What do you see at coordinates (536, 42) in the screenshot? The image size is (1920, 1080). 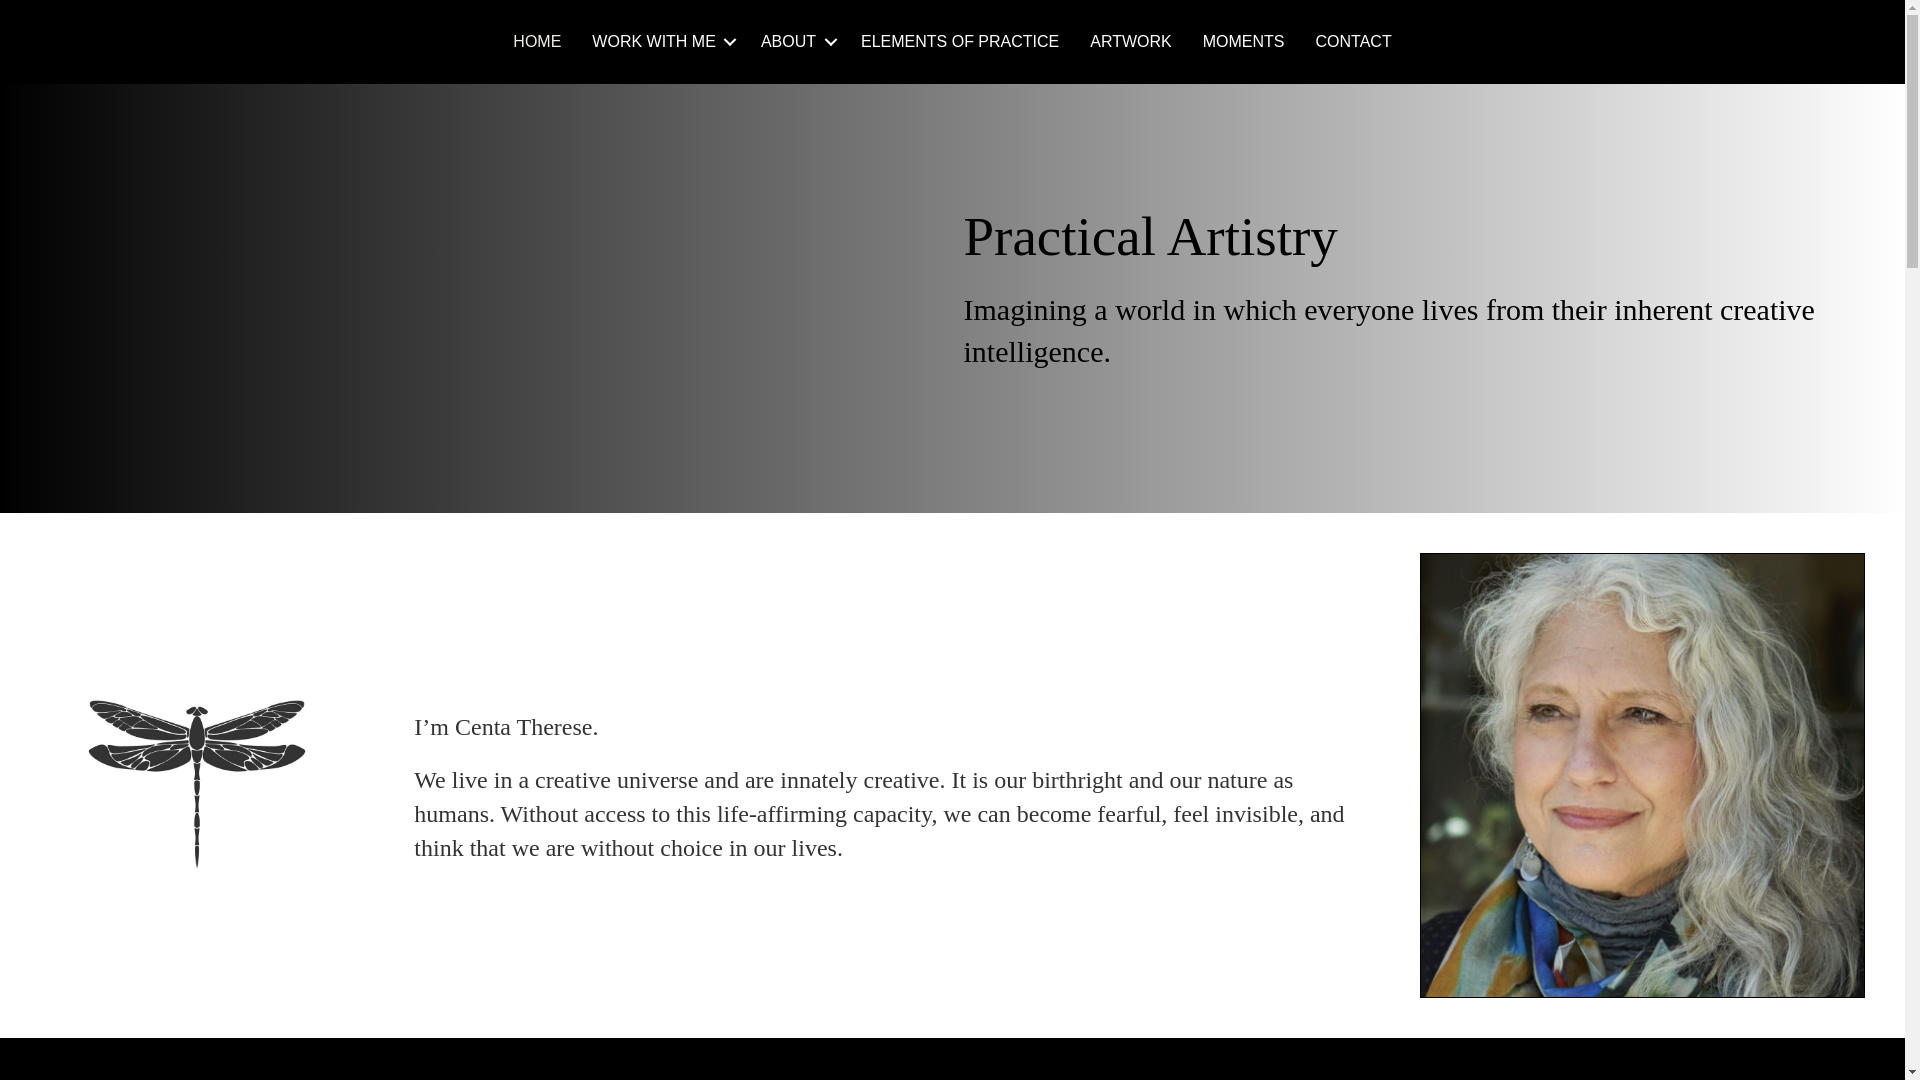 I see `HOME` at bounding box center [536, 42].